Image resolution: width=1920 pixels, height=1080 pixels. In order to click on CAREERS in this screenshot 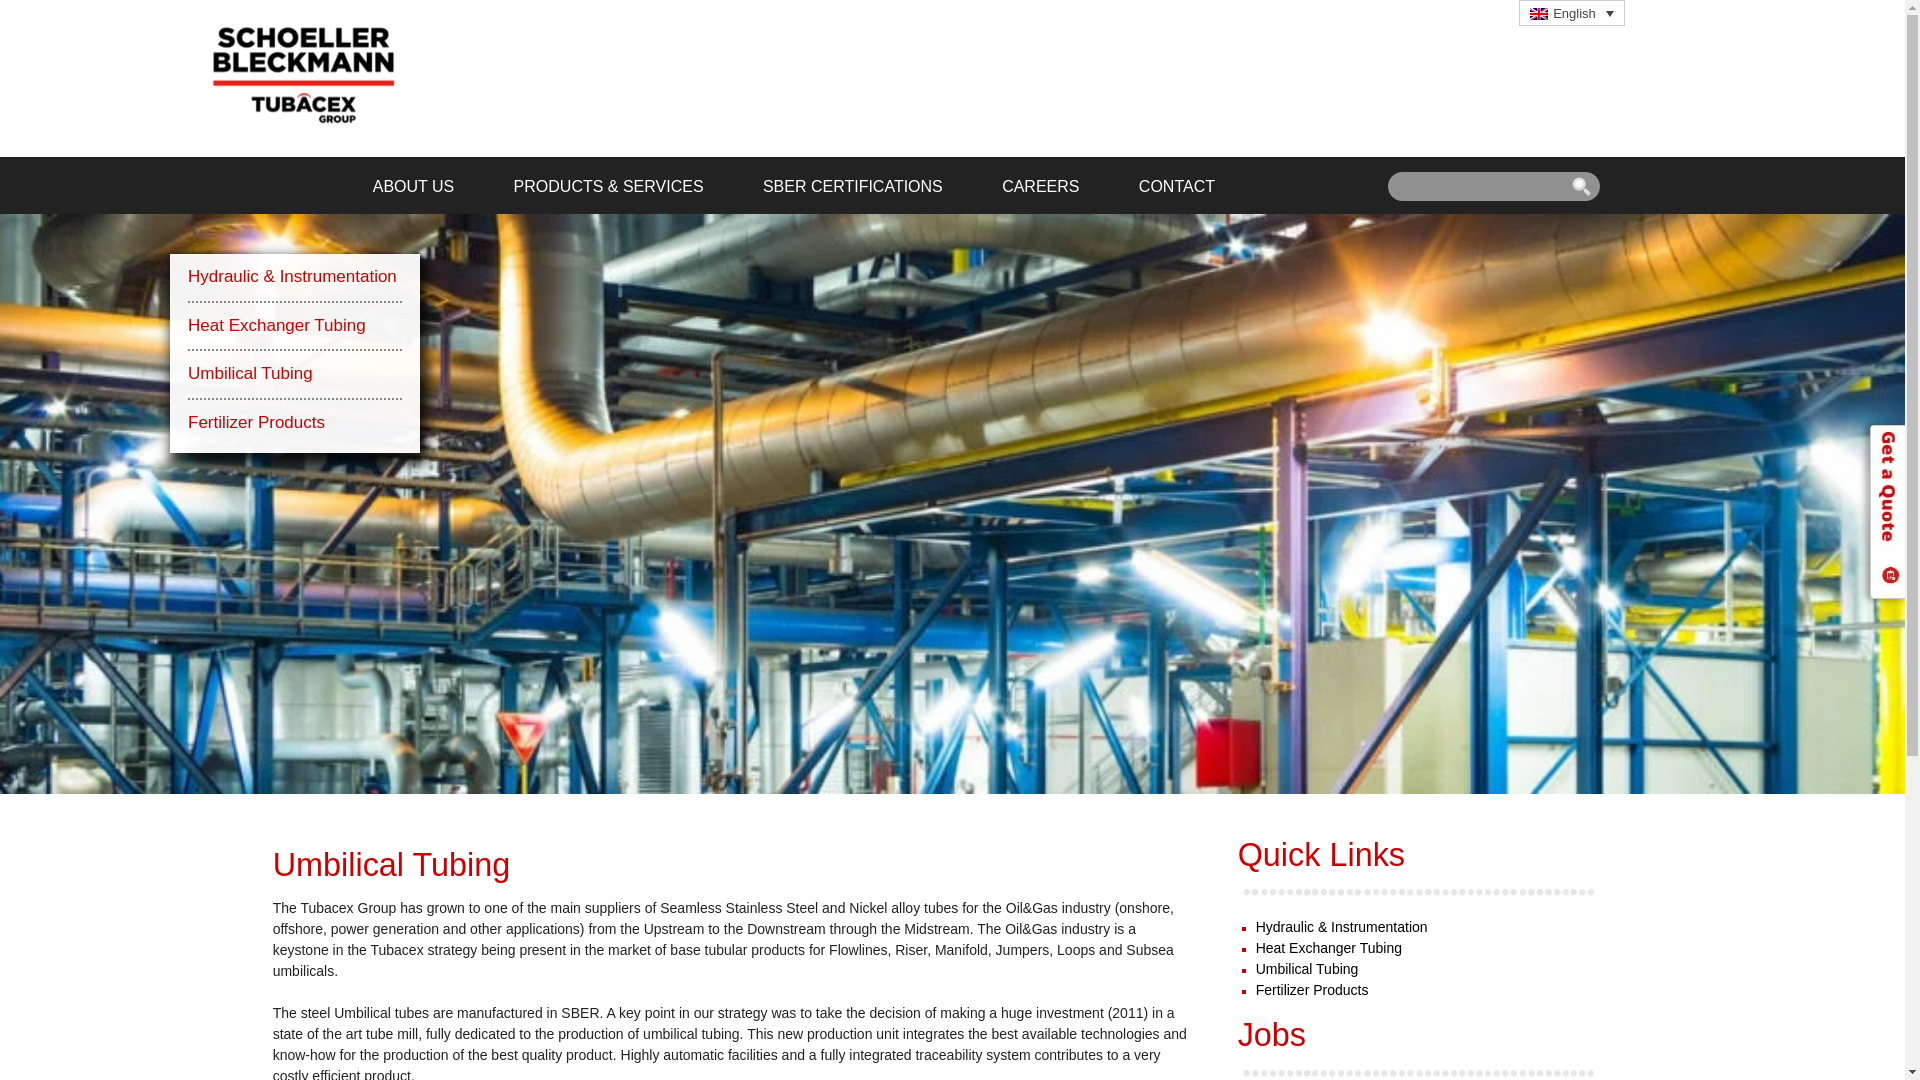, I will do `click(1040, 186)`.